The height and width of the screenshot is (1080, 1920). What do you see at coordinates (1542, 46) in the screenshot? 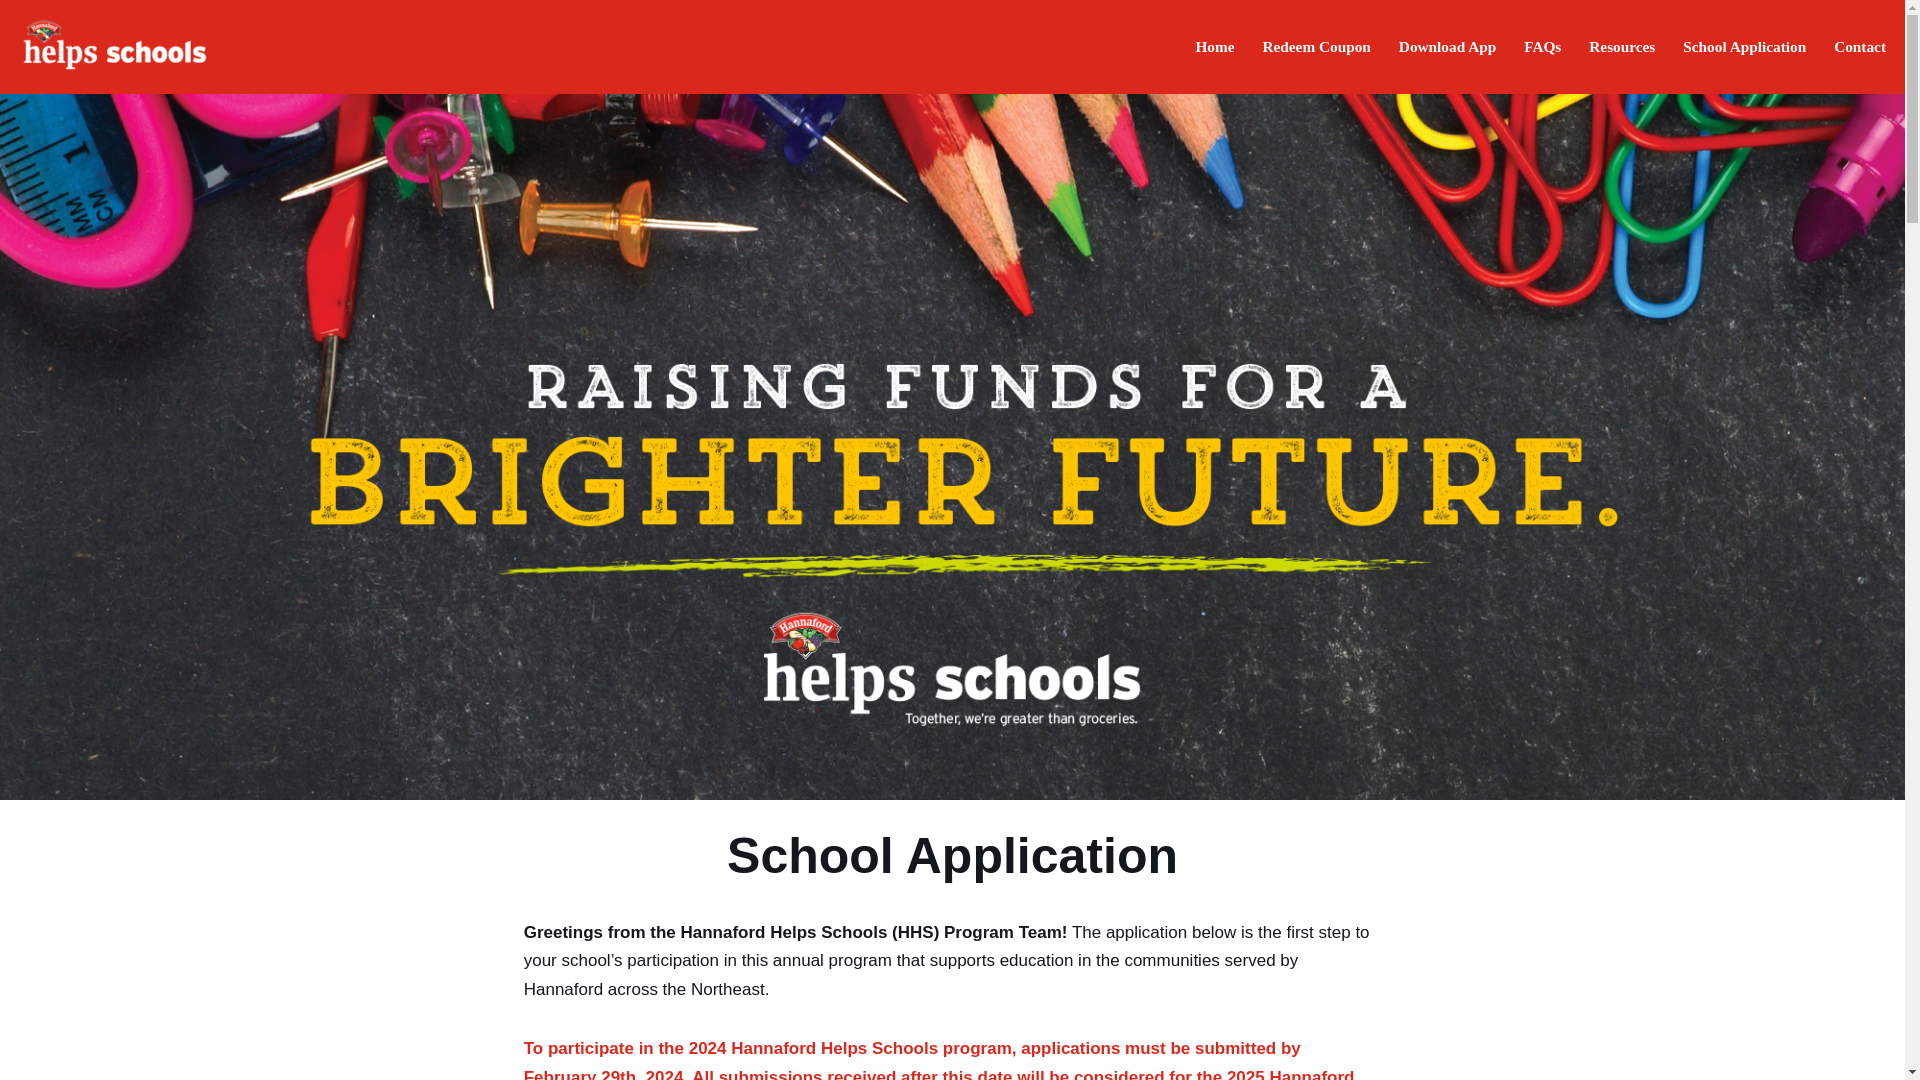
I see `FAQs` at bounding box center [1542, 46].